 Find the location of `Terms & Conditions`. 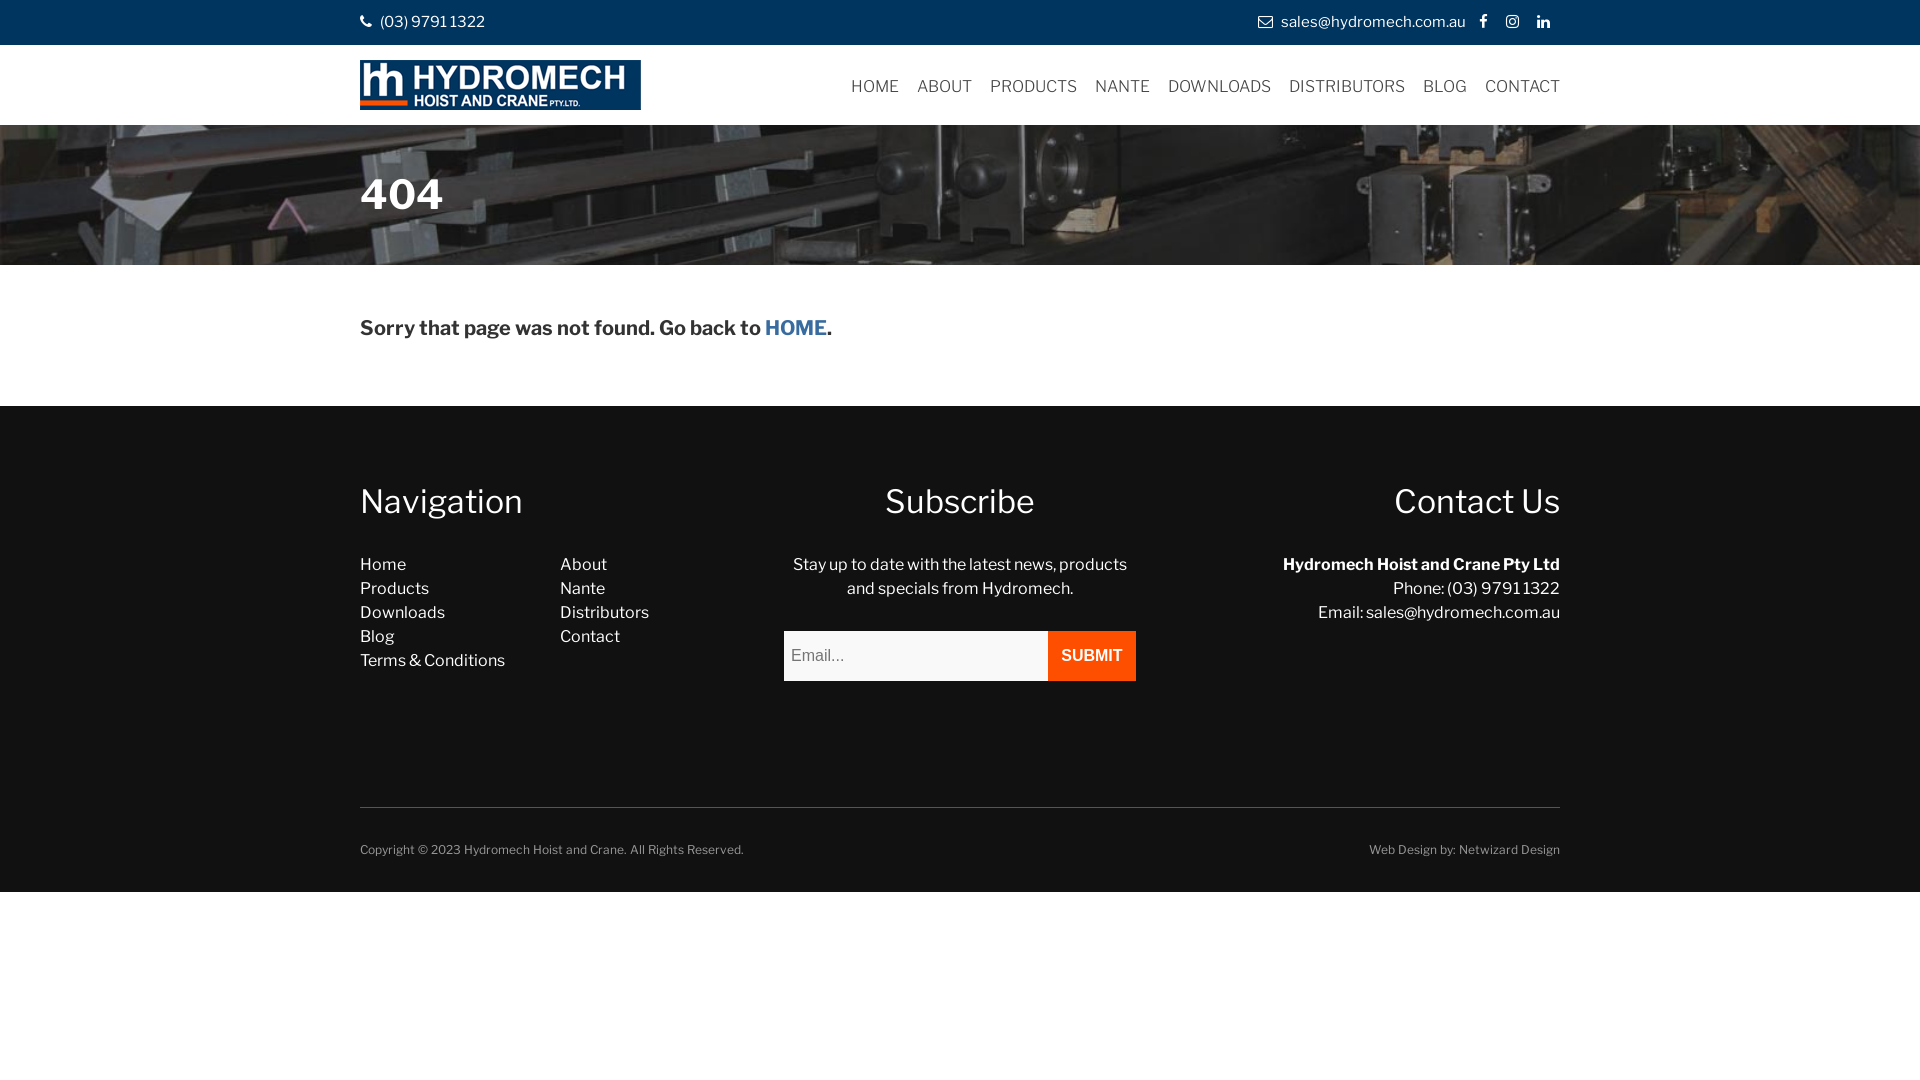

Terms & Conditions is located at coordinates (432, 660).